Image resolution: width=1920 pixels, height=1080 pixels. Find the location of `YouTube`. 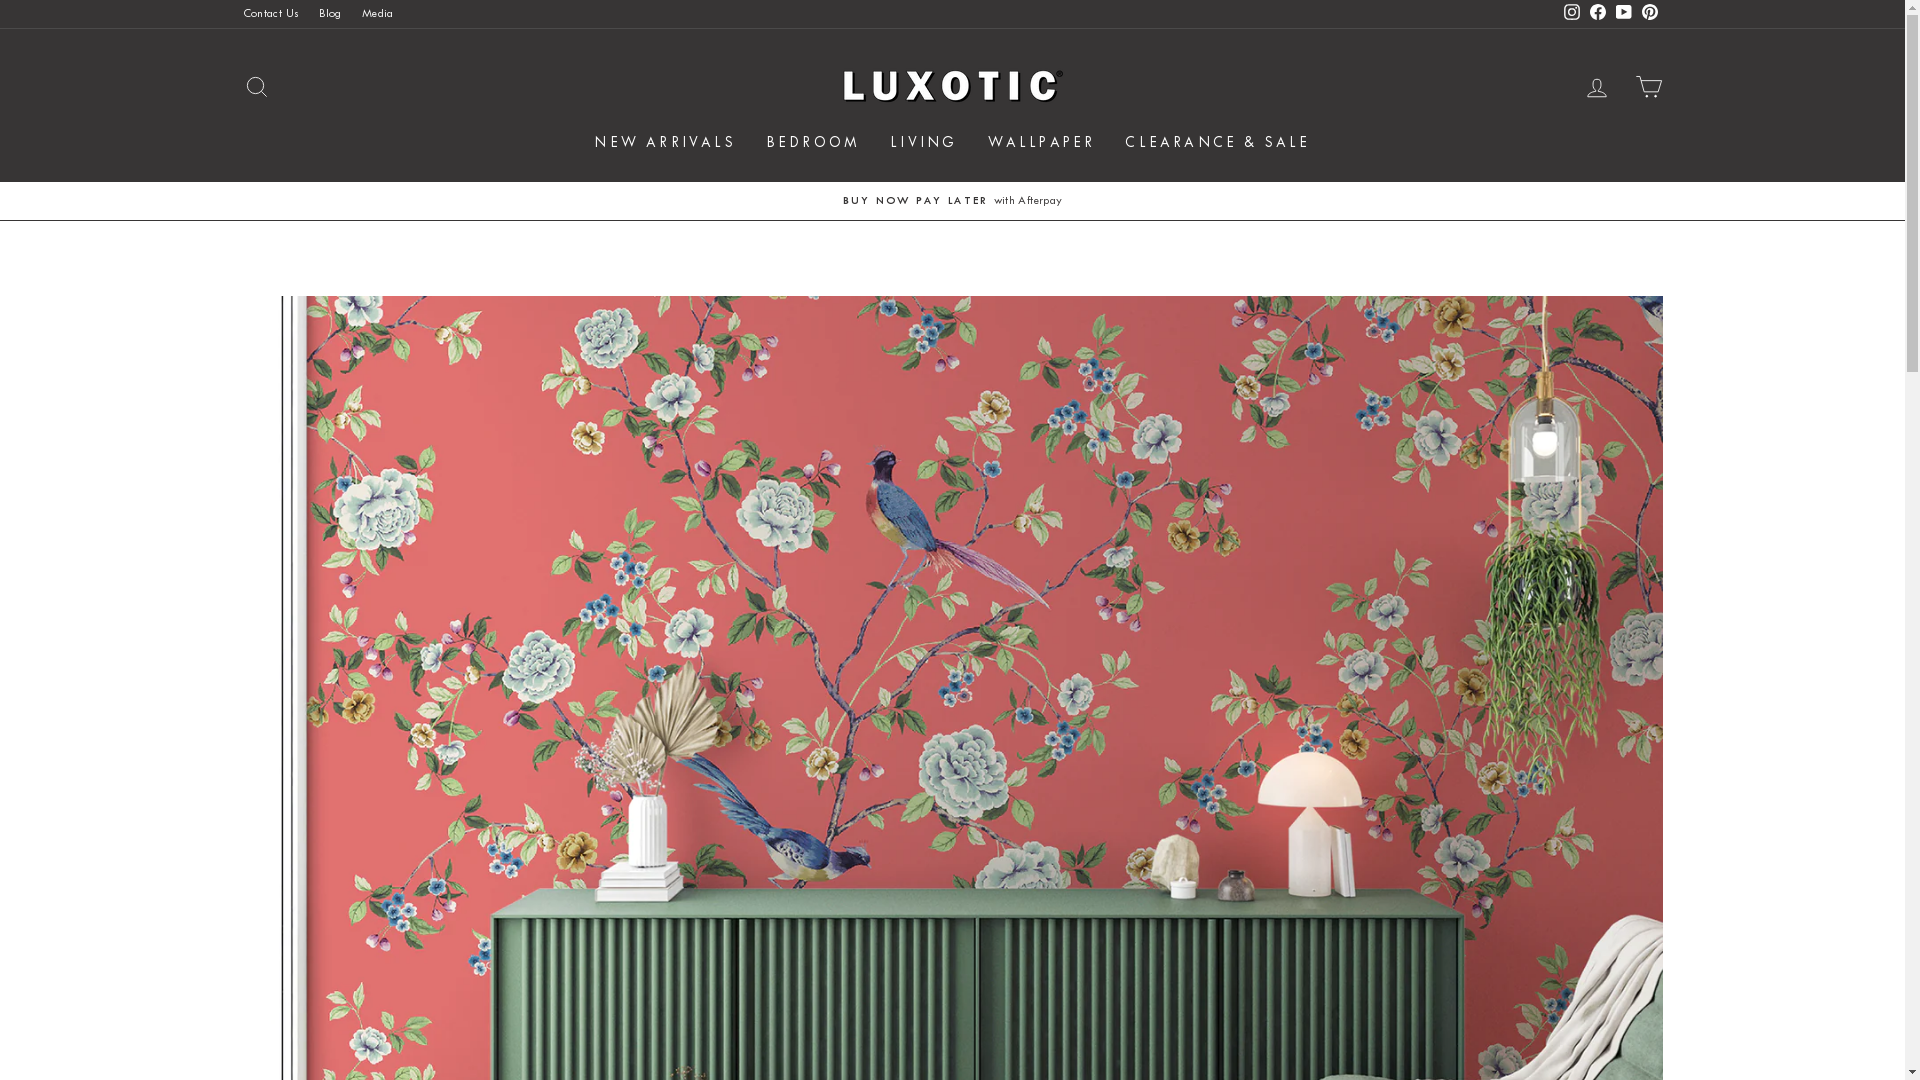

YouTube is located at coordinates (1623, 14).